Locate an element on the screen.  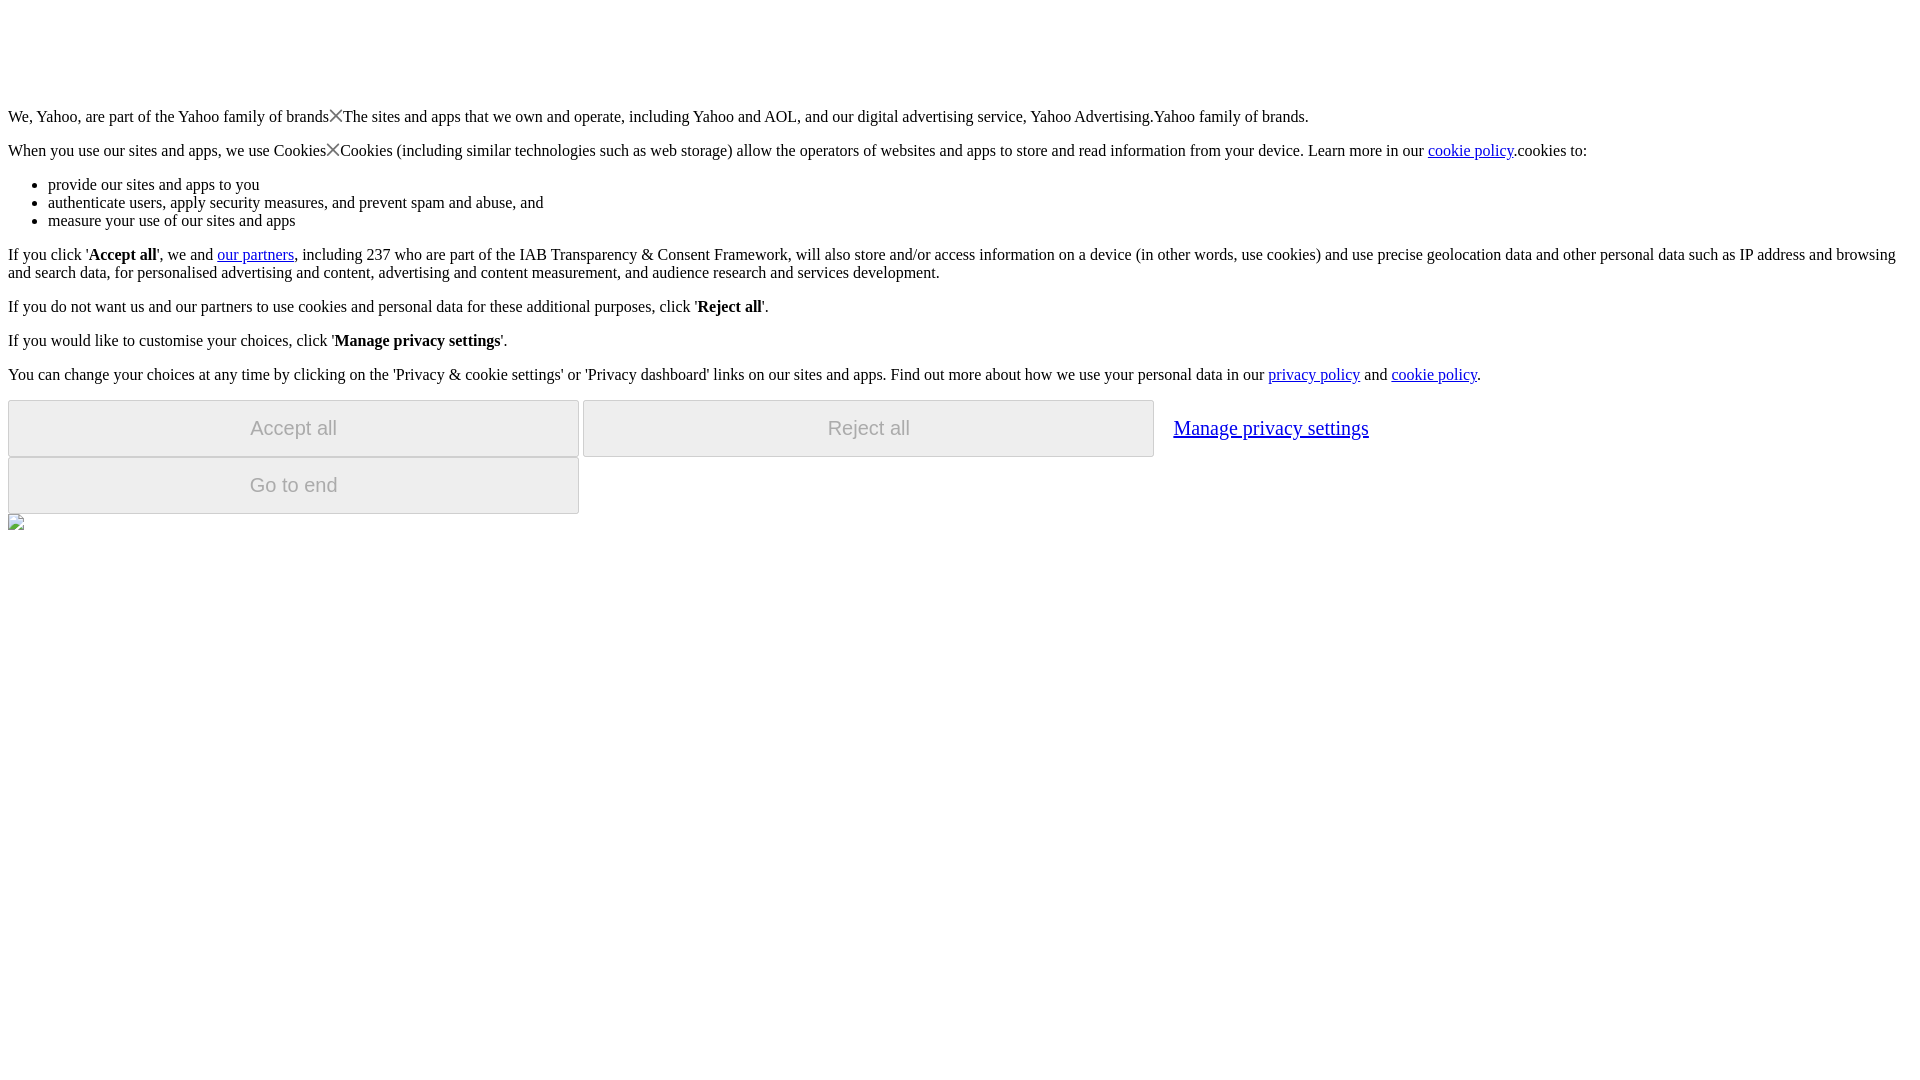
Reject all is located at coordinates (868, 428).